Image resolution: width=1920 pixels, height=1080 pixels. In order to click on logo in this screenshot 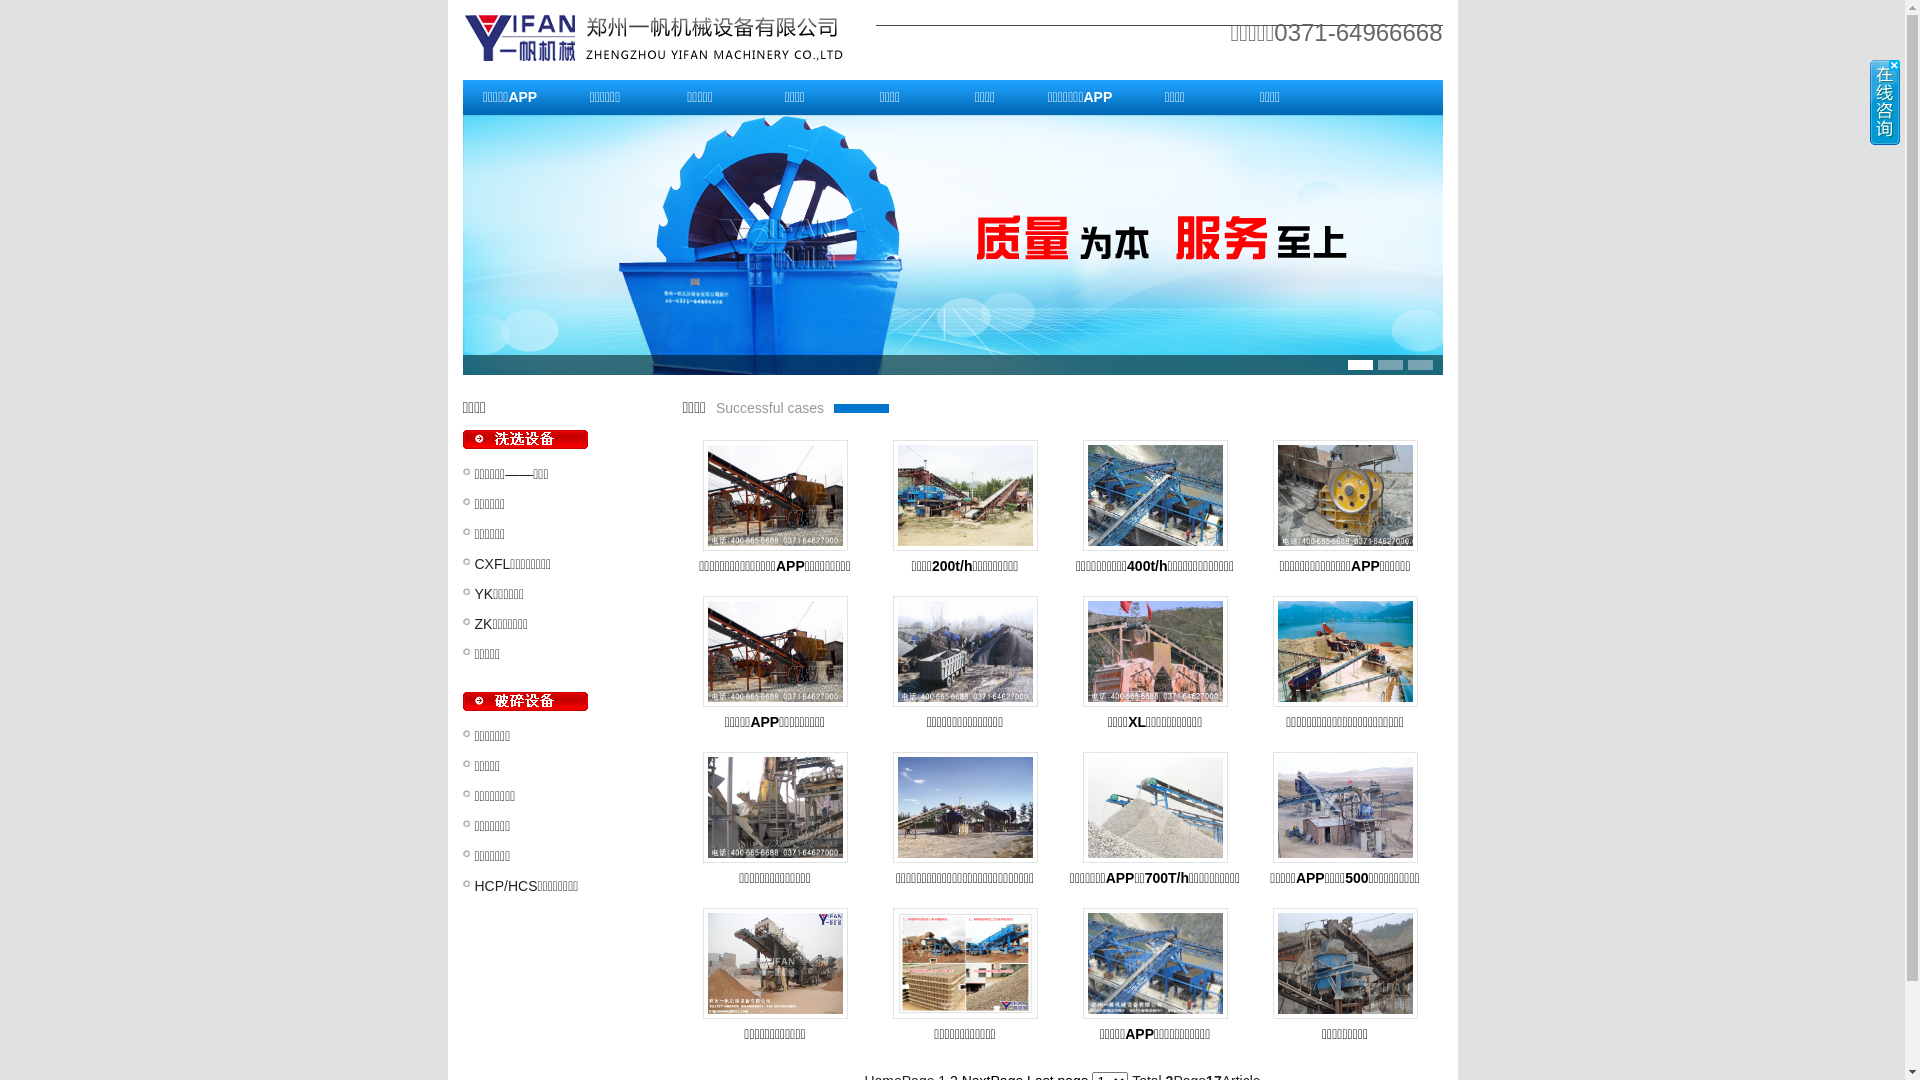, I will do `click(668, 38)`.